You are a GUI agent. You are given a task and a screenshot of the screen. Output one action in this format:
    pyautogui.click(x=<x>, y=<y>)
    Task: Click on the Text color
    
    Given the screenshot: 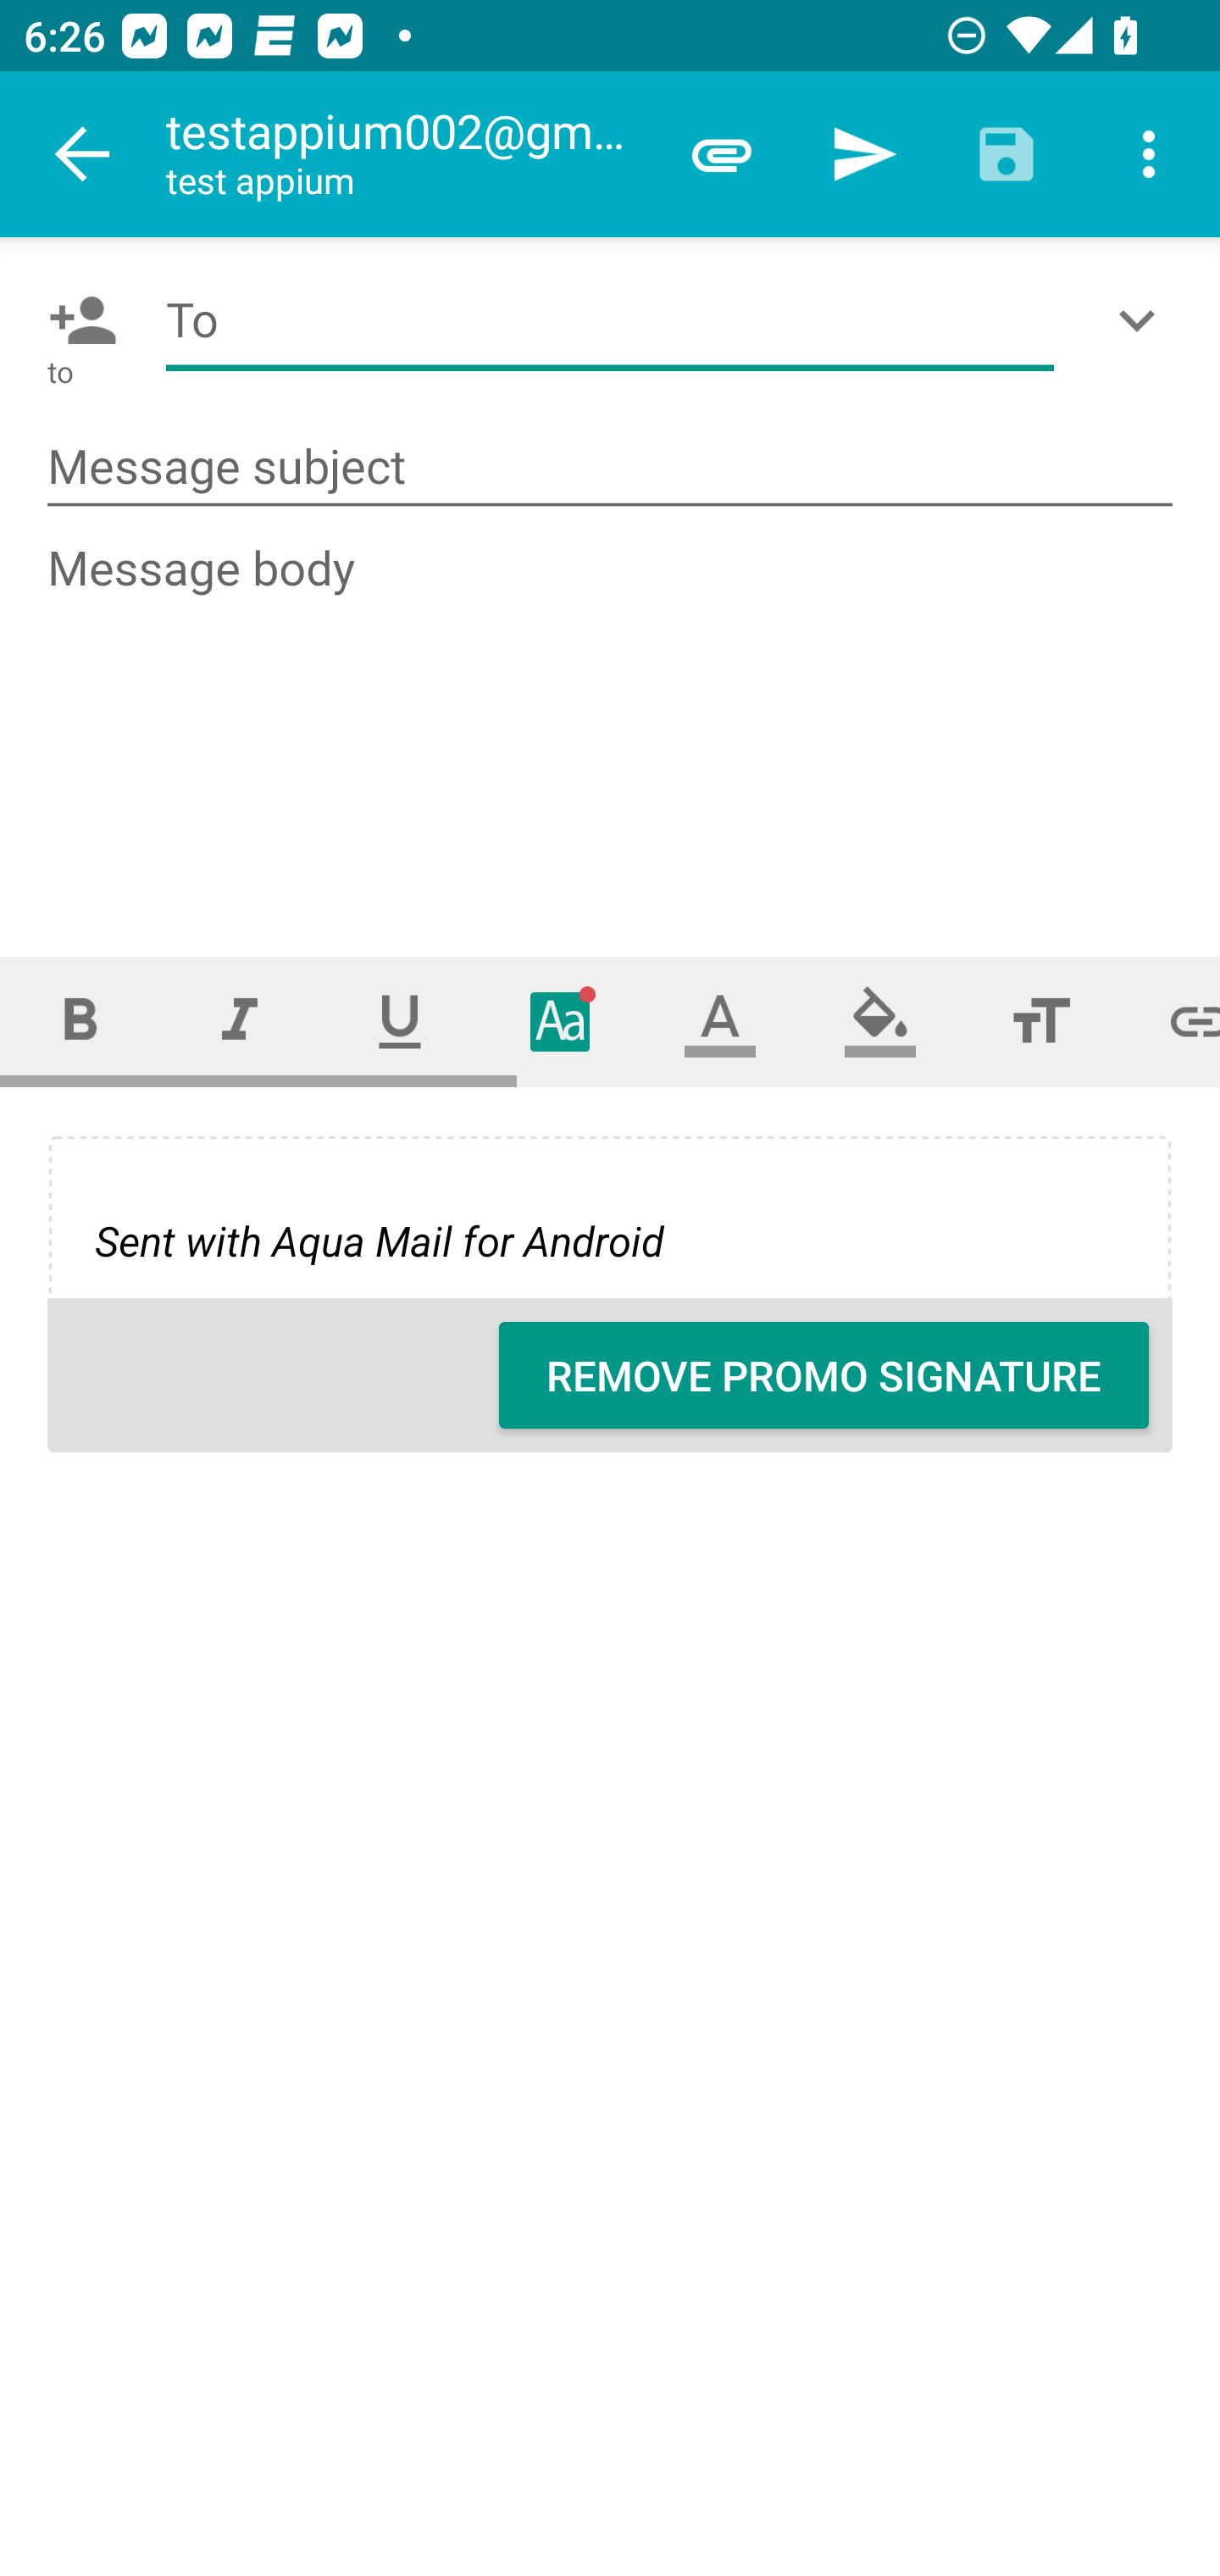 What is the action you would take?
    pyautogui.click(x=720, y=1020)
    